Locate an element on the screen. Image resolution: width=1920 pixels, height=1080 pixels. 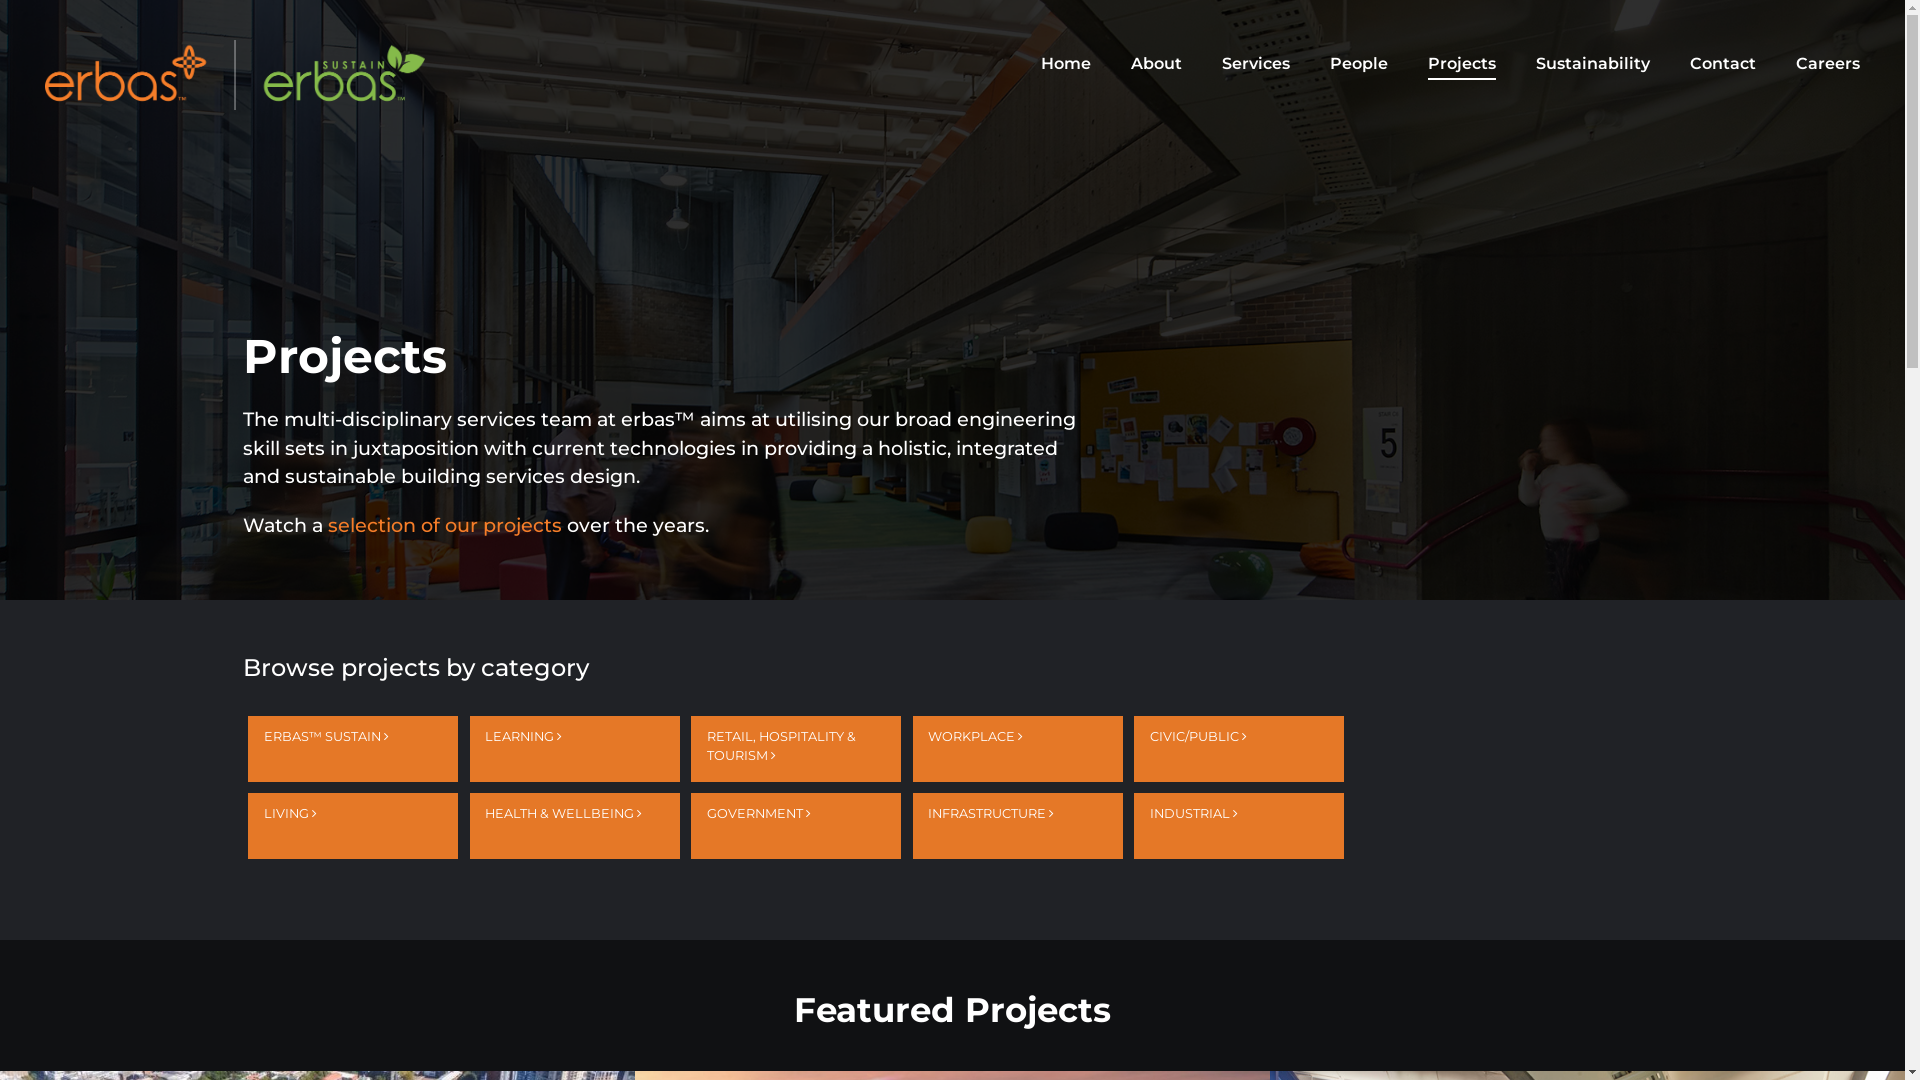
RETAIL, HOSPITALITY & TOURISM  is located at coordinates (796, 749).